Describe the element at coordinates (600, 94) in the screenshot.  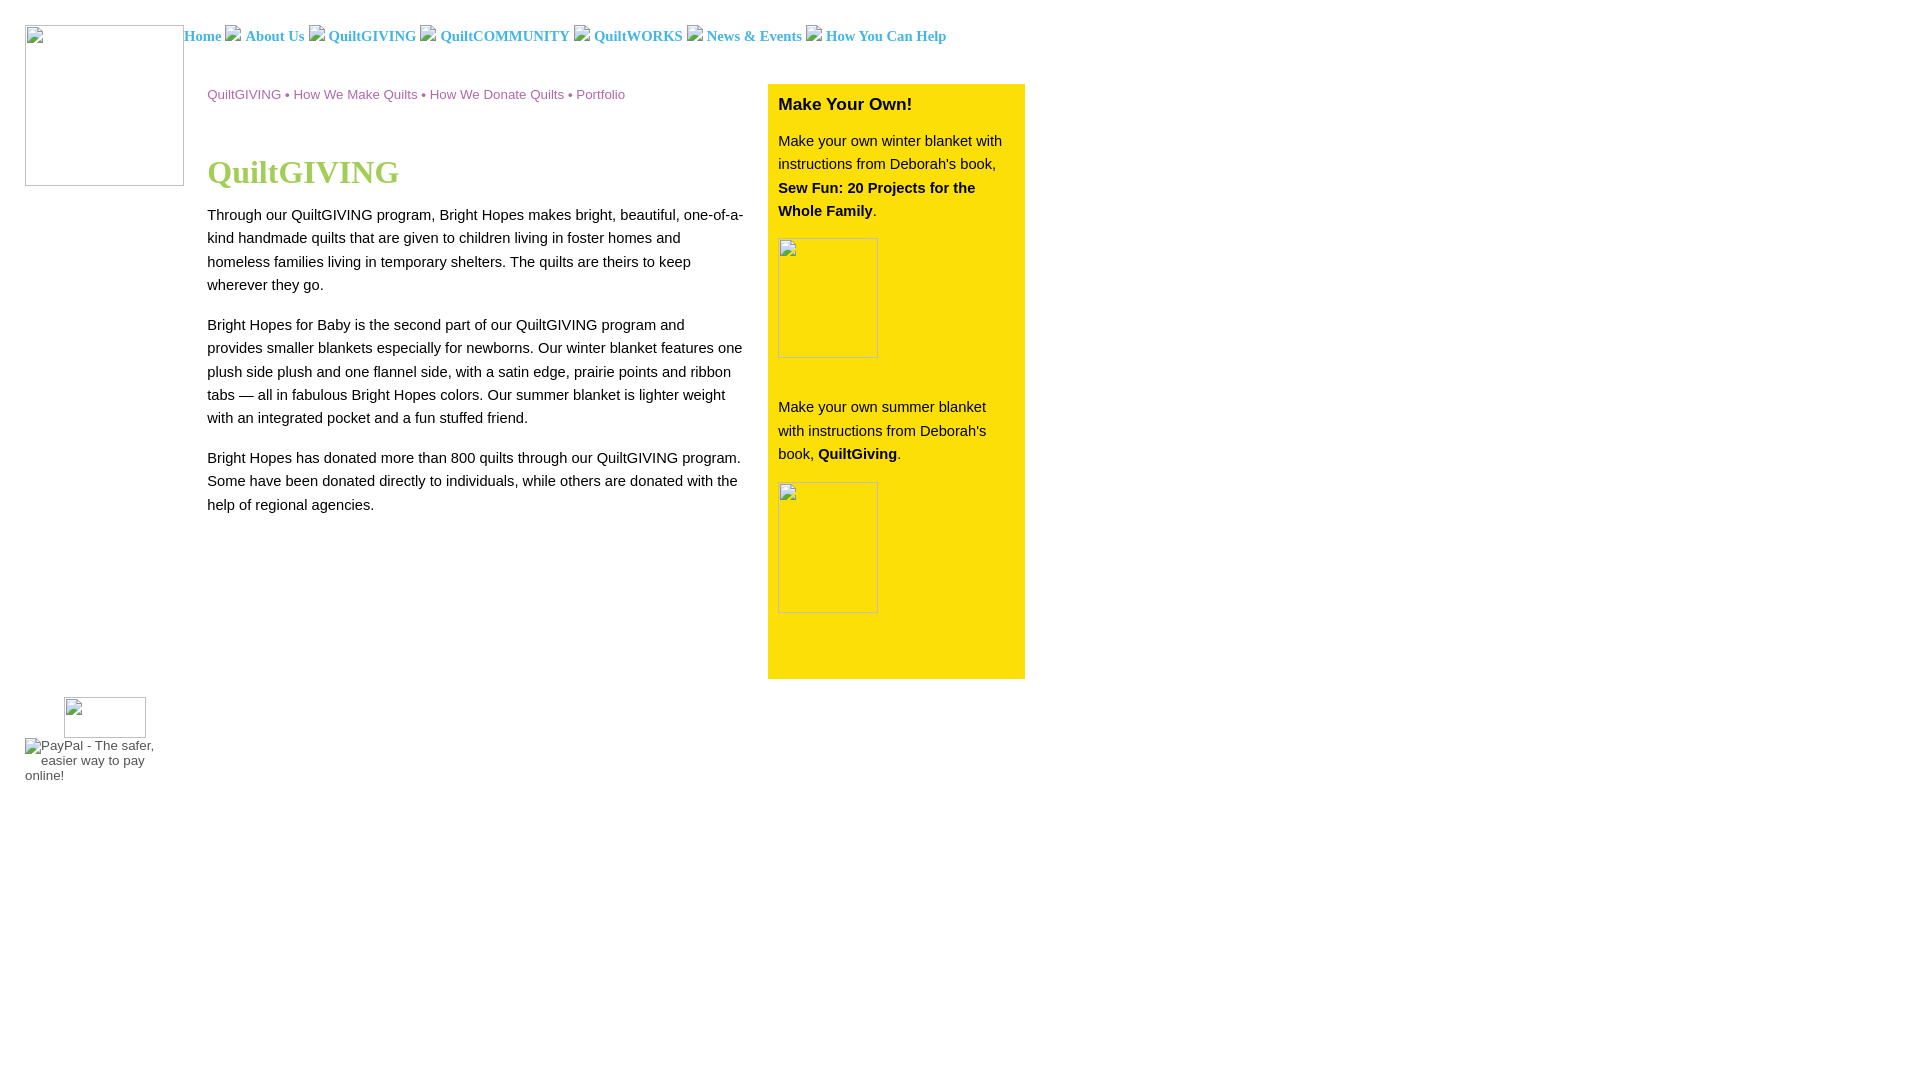
I see `Portfolio` at that location.